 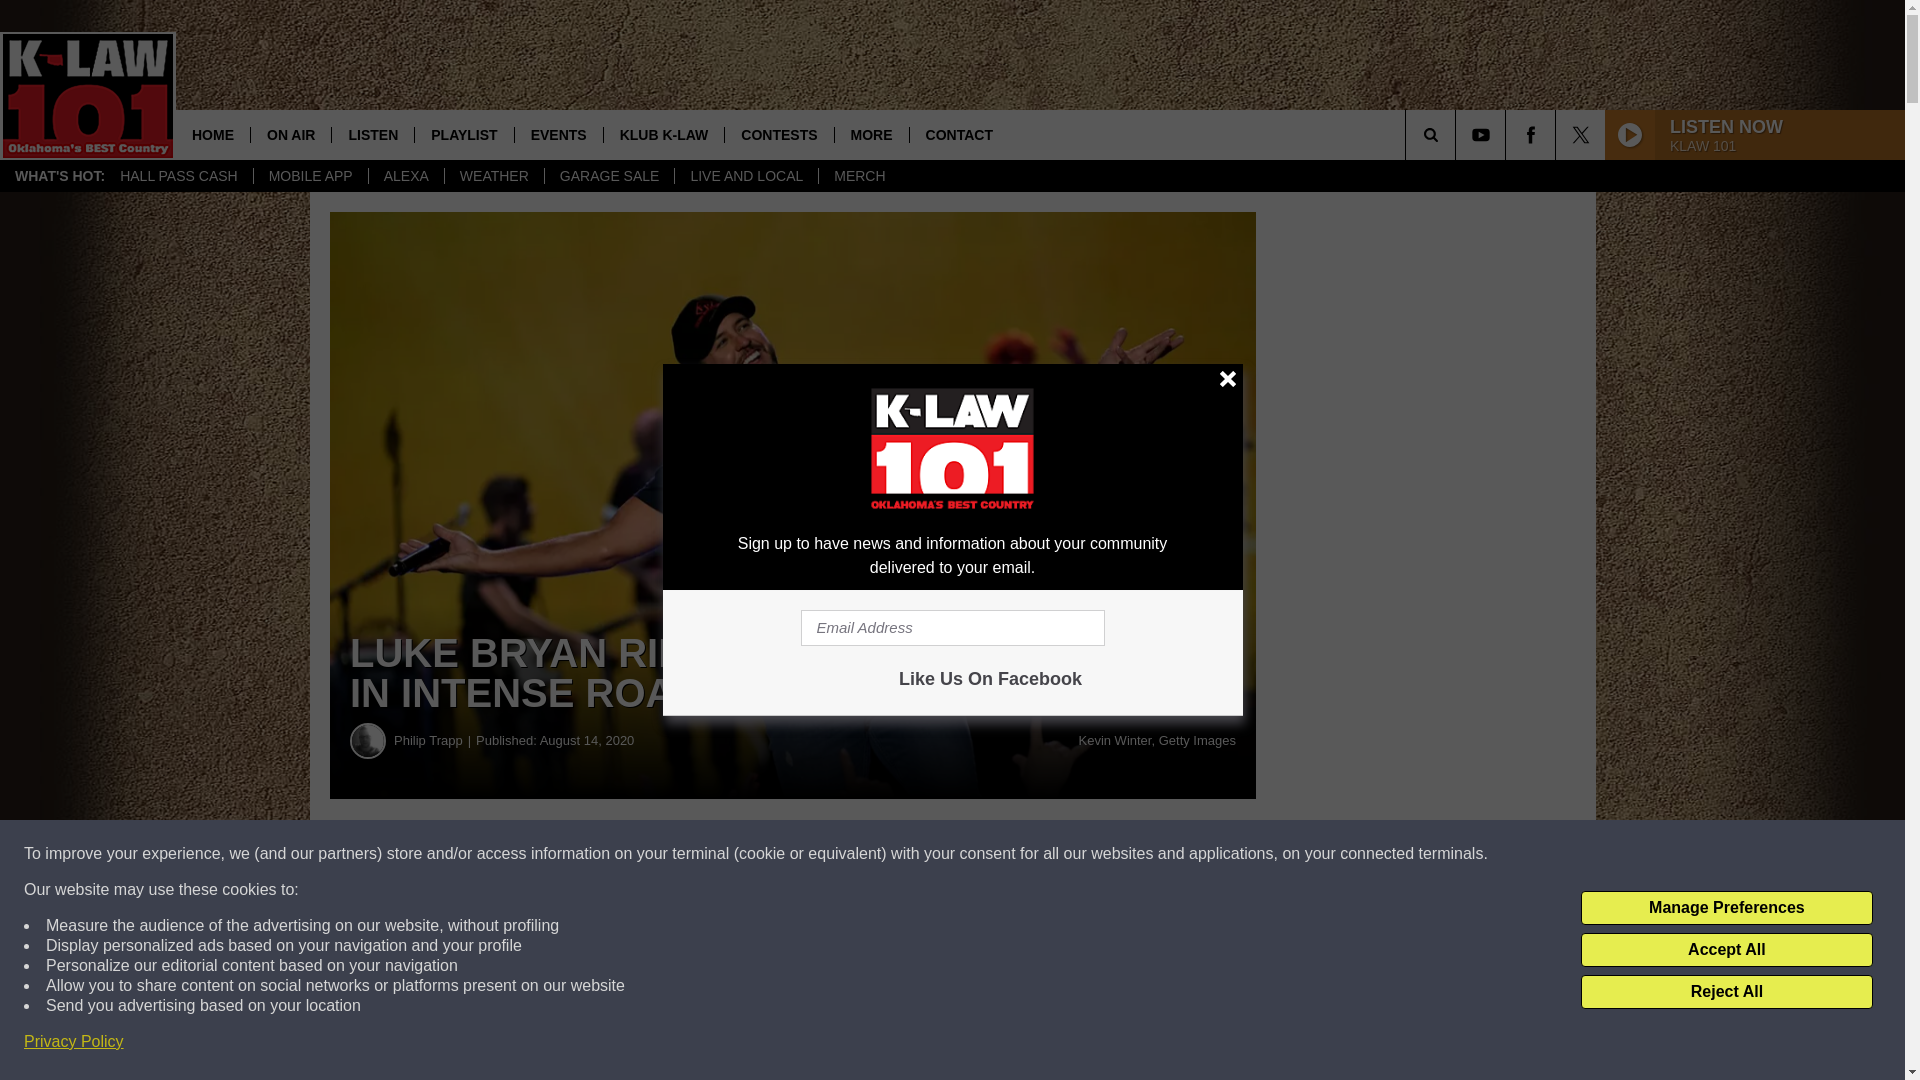 What do you see at coordinates (609, 176) in the screenshot?
I see `GARAGE SALE` at bounding box center [609, 176].